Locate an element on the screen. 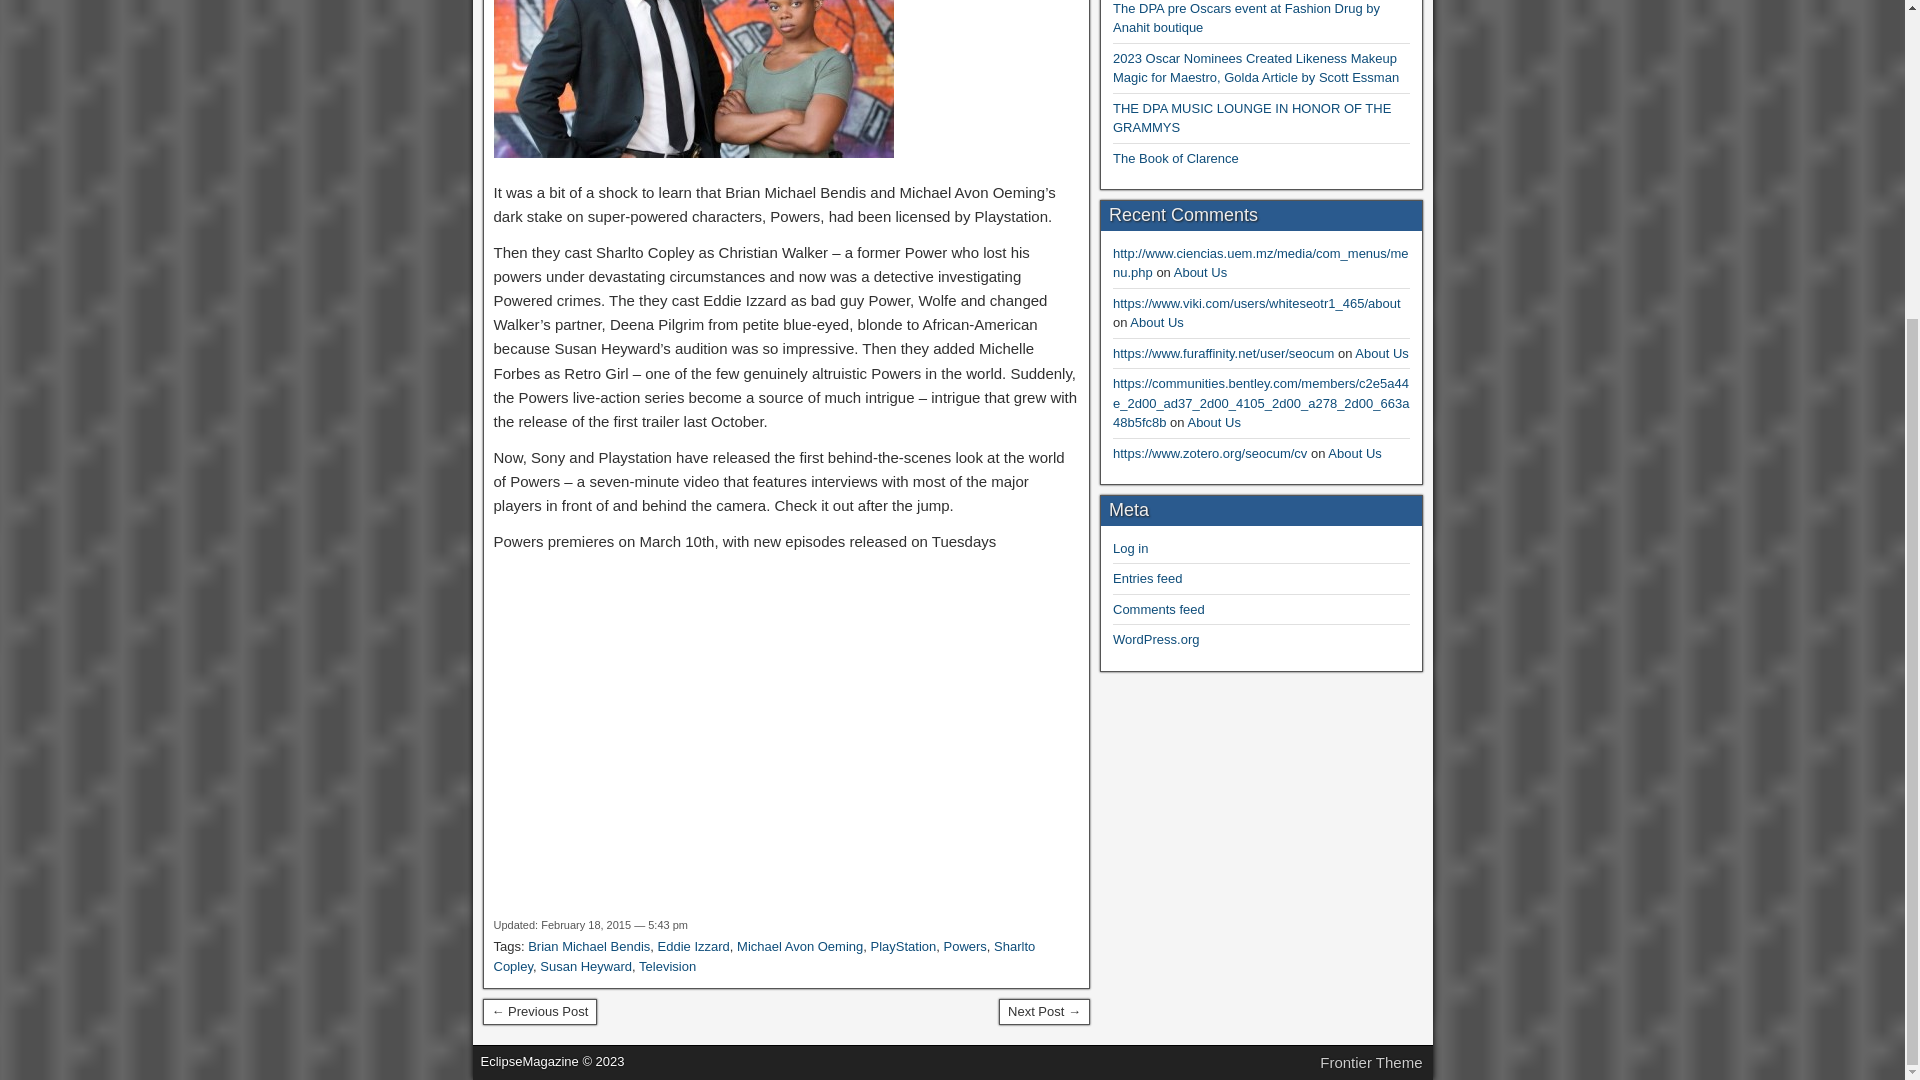  About Us is located at coordinates (1200, 272).